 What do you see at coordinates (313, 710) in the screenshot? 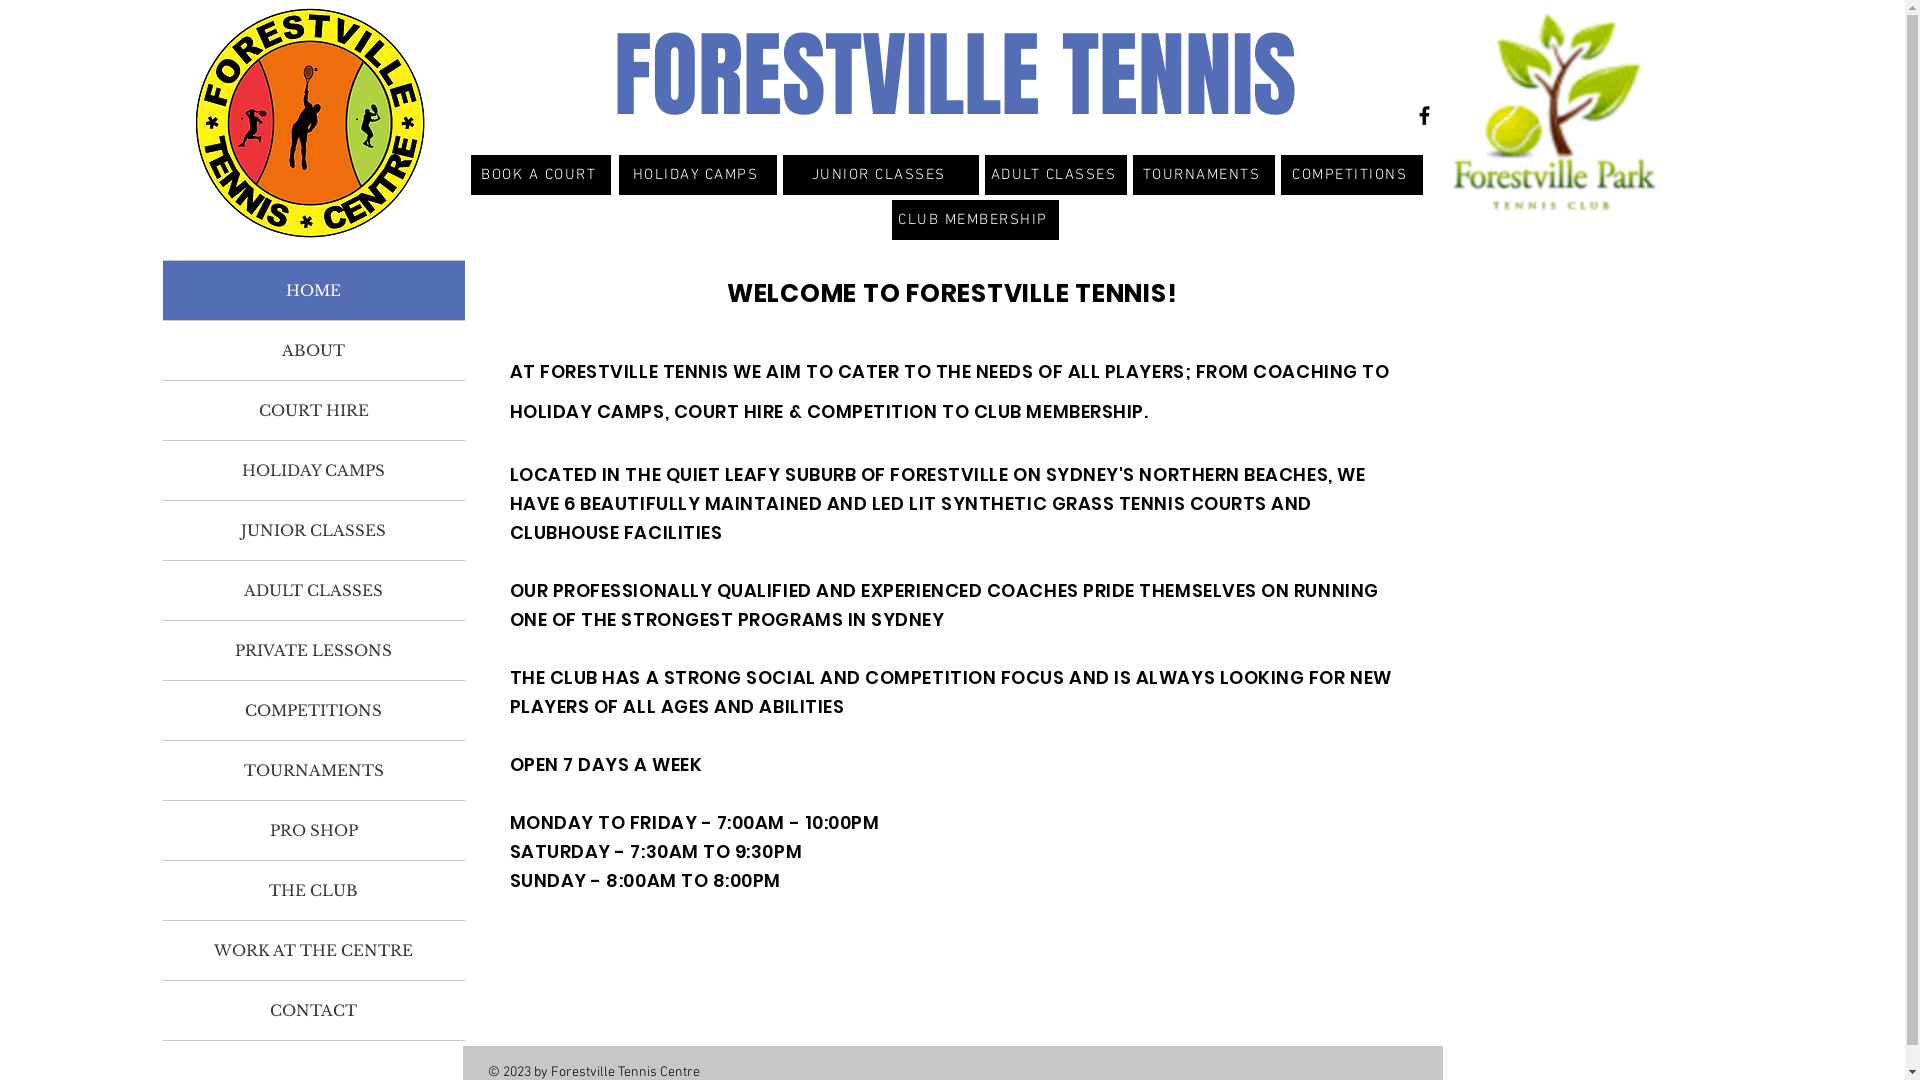
I see `COMPETITIONS` at bounding box center [313, 710].